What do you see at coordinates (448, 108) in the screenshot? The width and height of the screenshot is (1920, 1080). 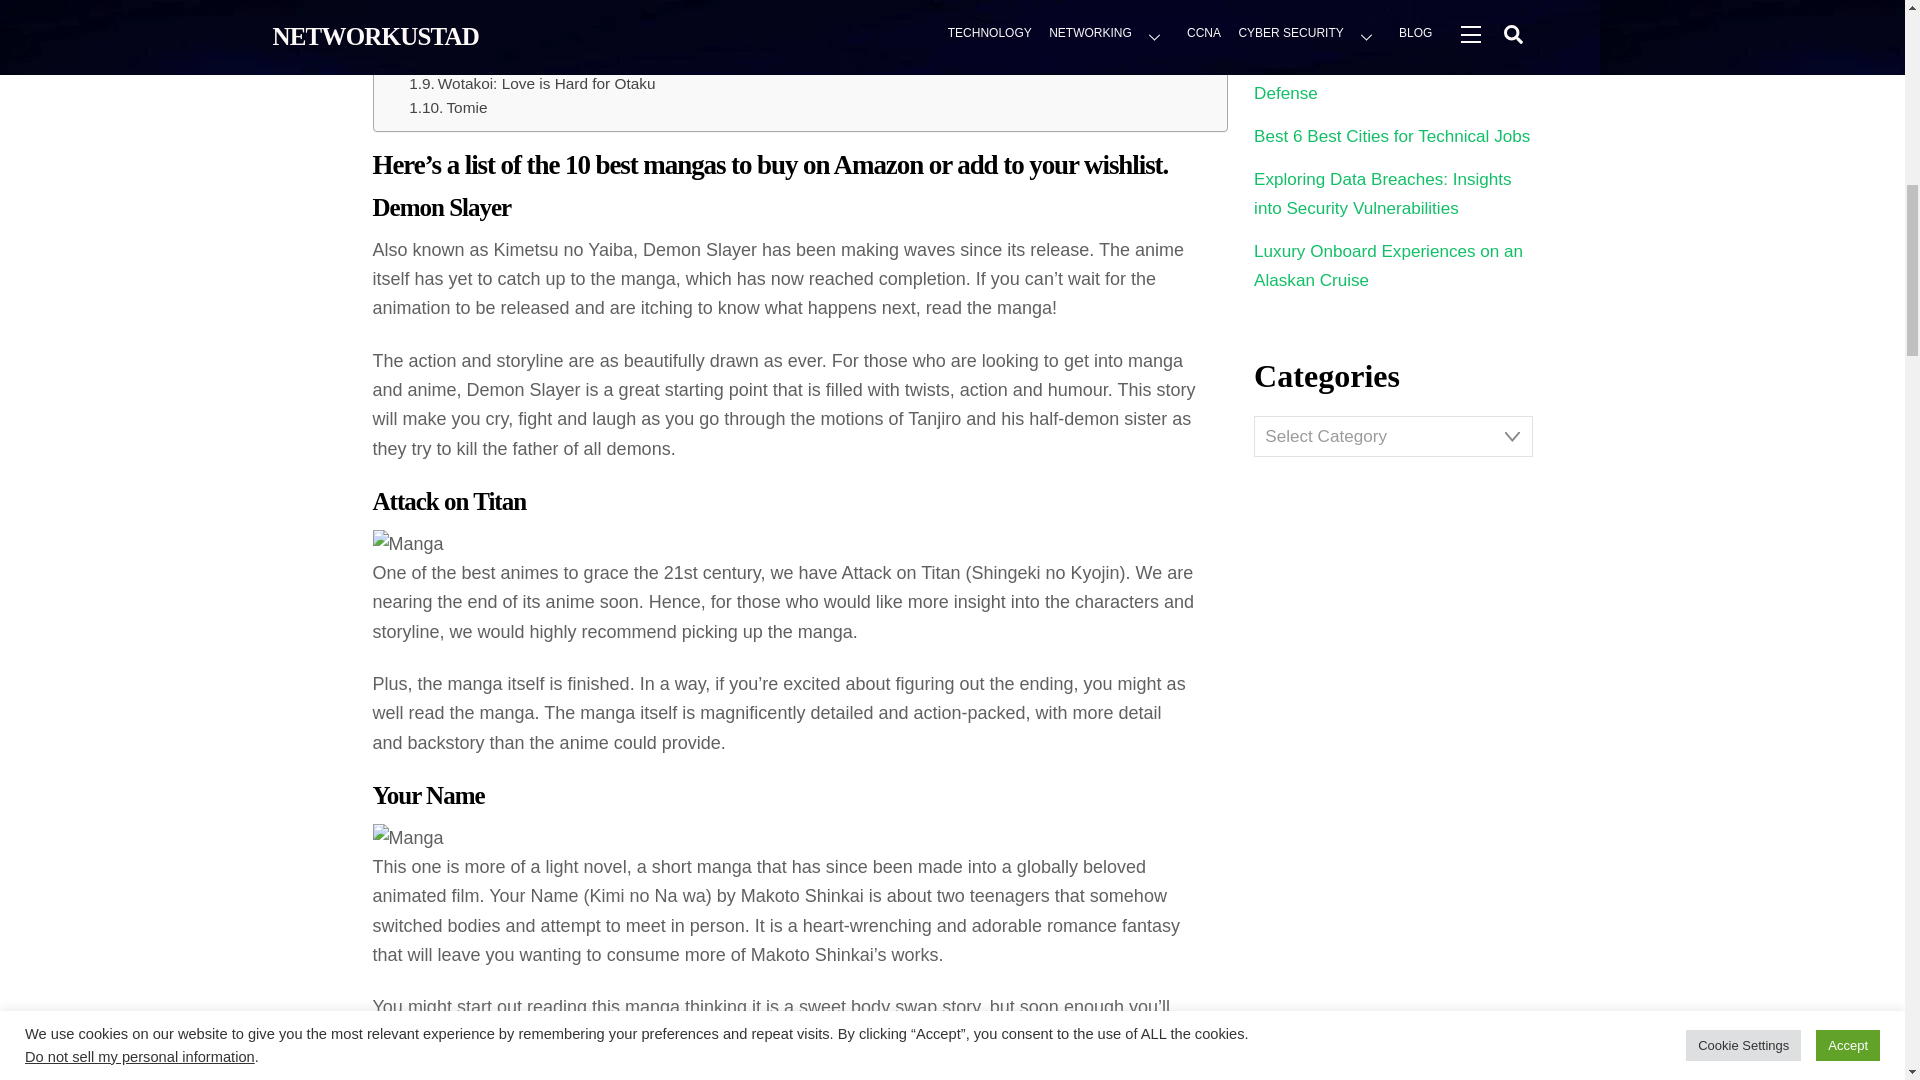 I see `Tomie` at bounding box center [448, 108].